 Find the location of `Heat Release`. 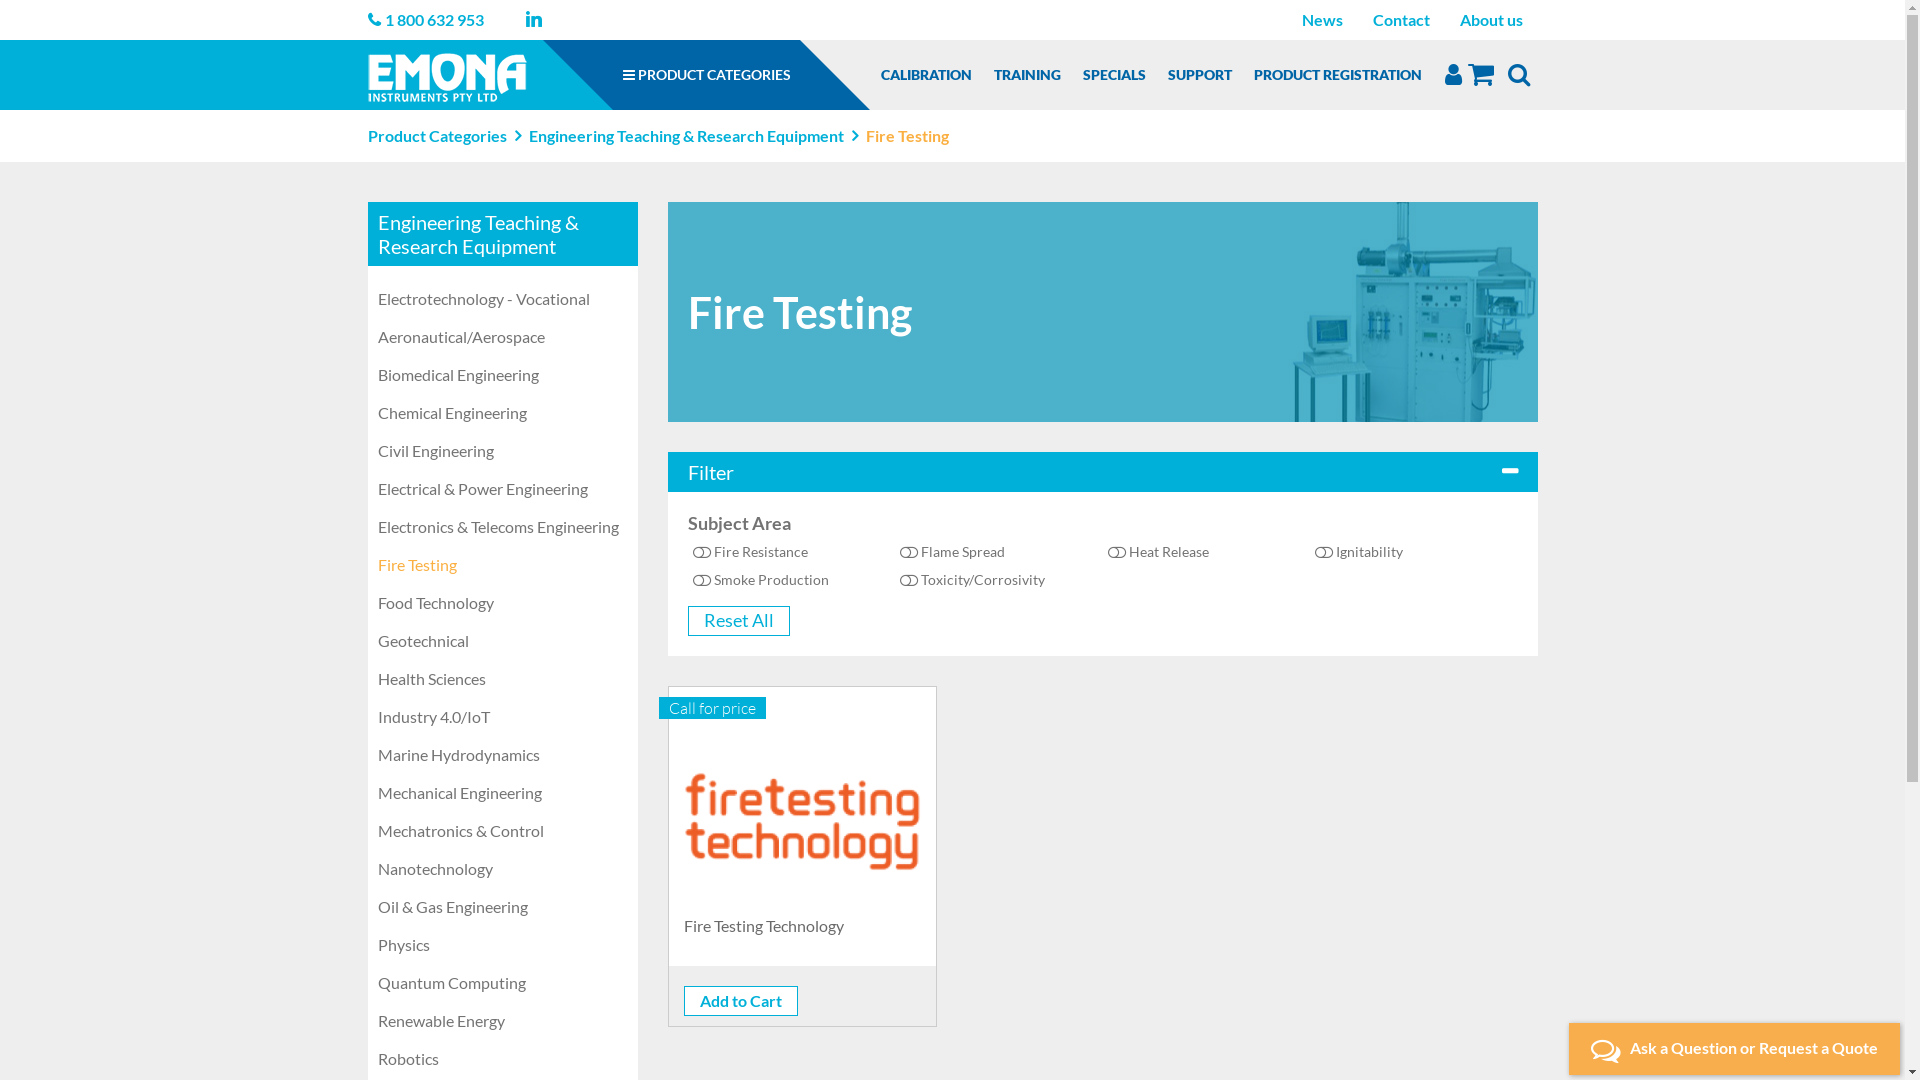

Heat Release is located at coordinates (1158, 552).